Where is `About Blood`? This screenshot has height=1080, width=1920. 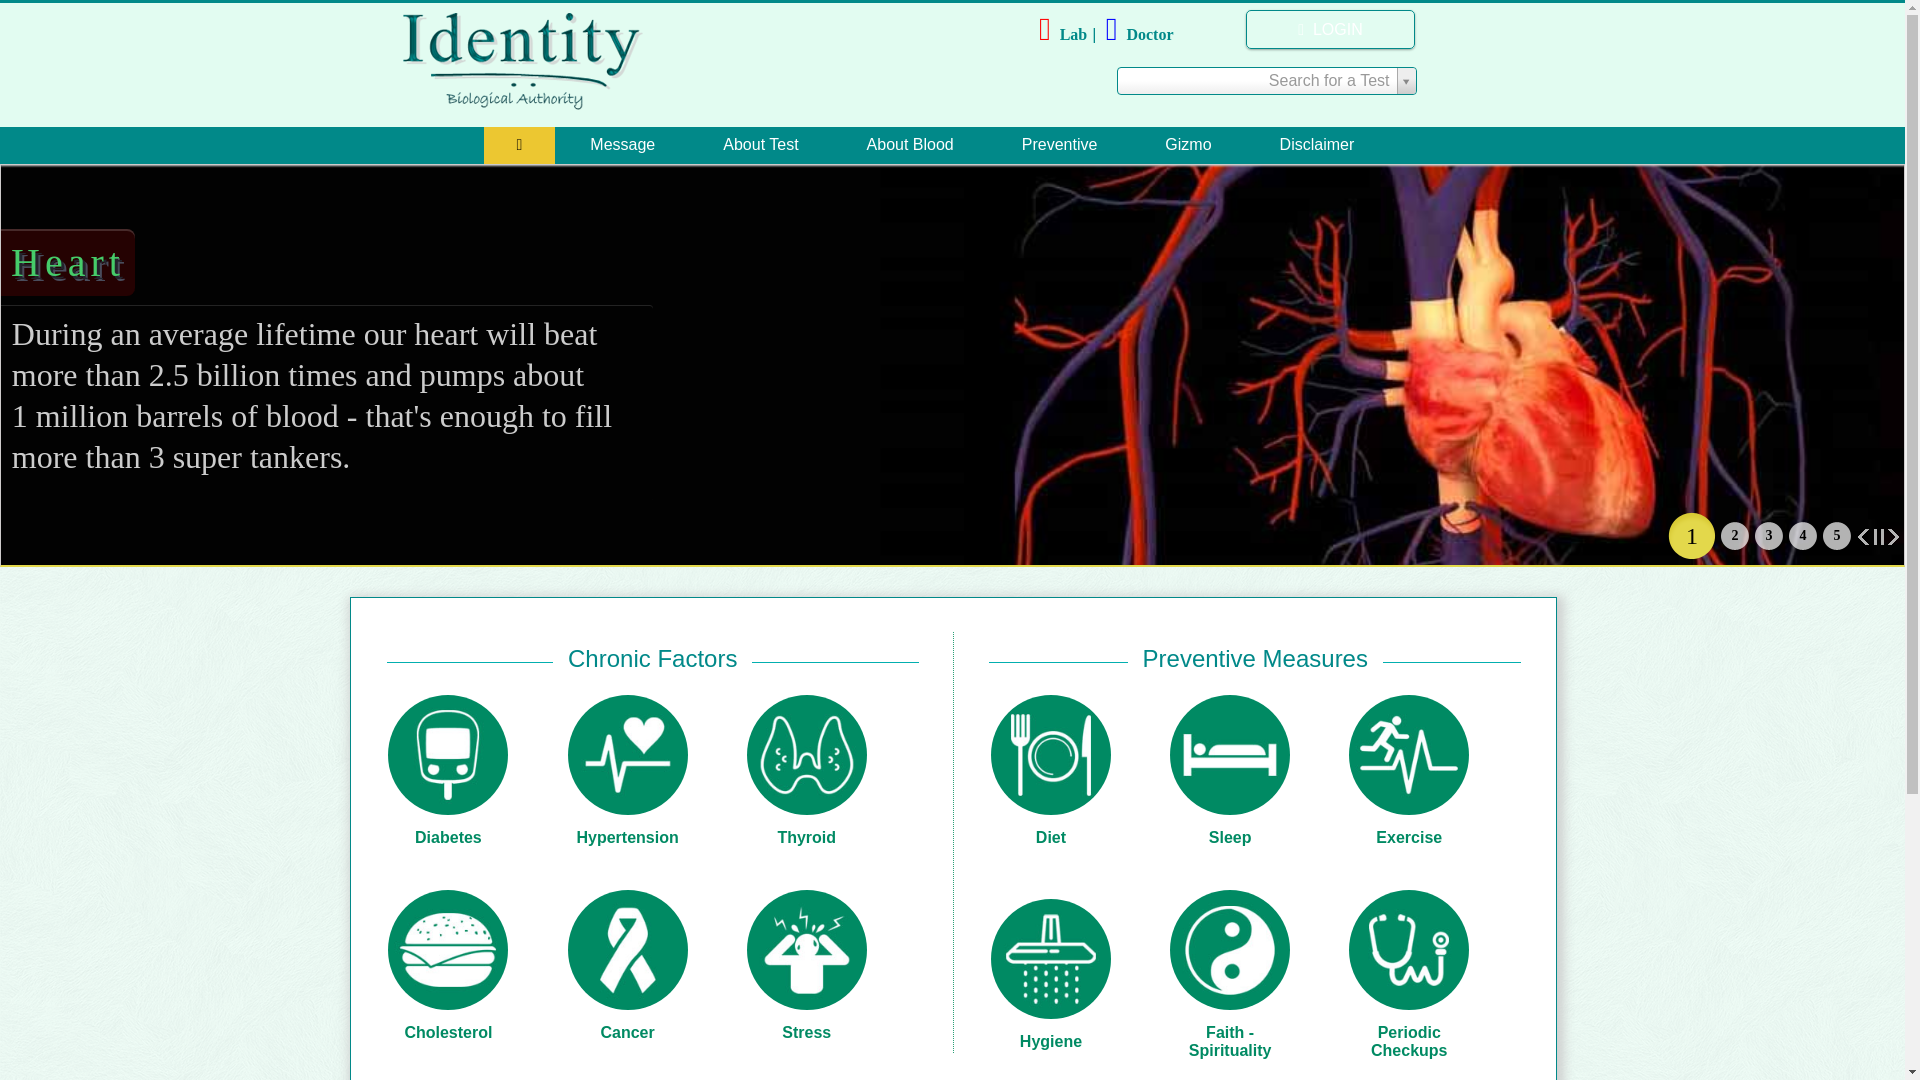 About Blood is located at coordinates (910, 146).